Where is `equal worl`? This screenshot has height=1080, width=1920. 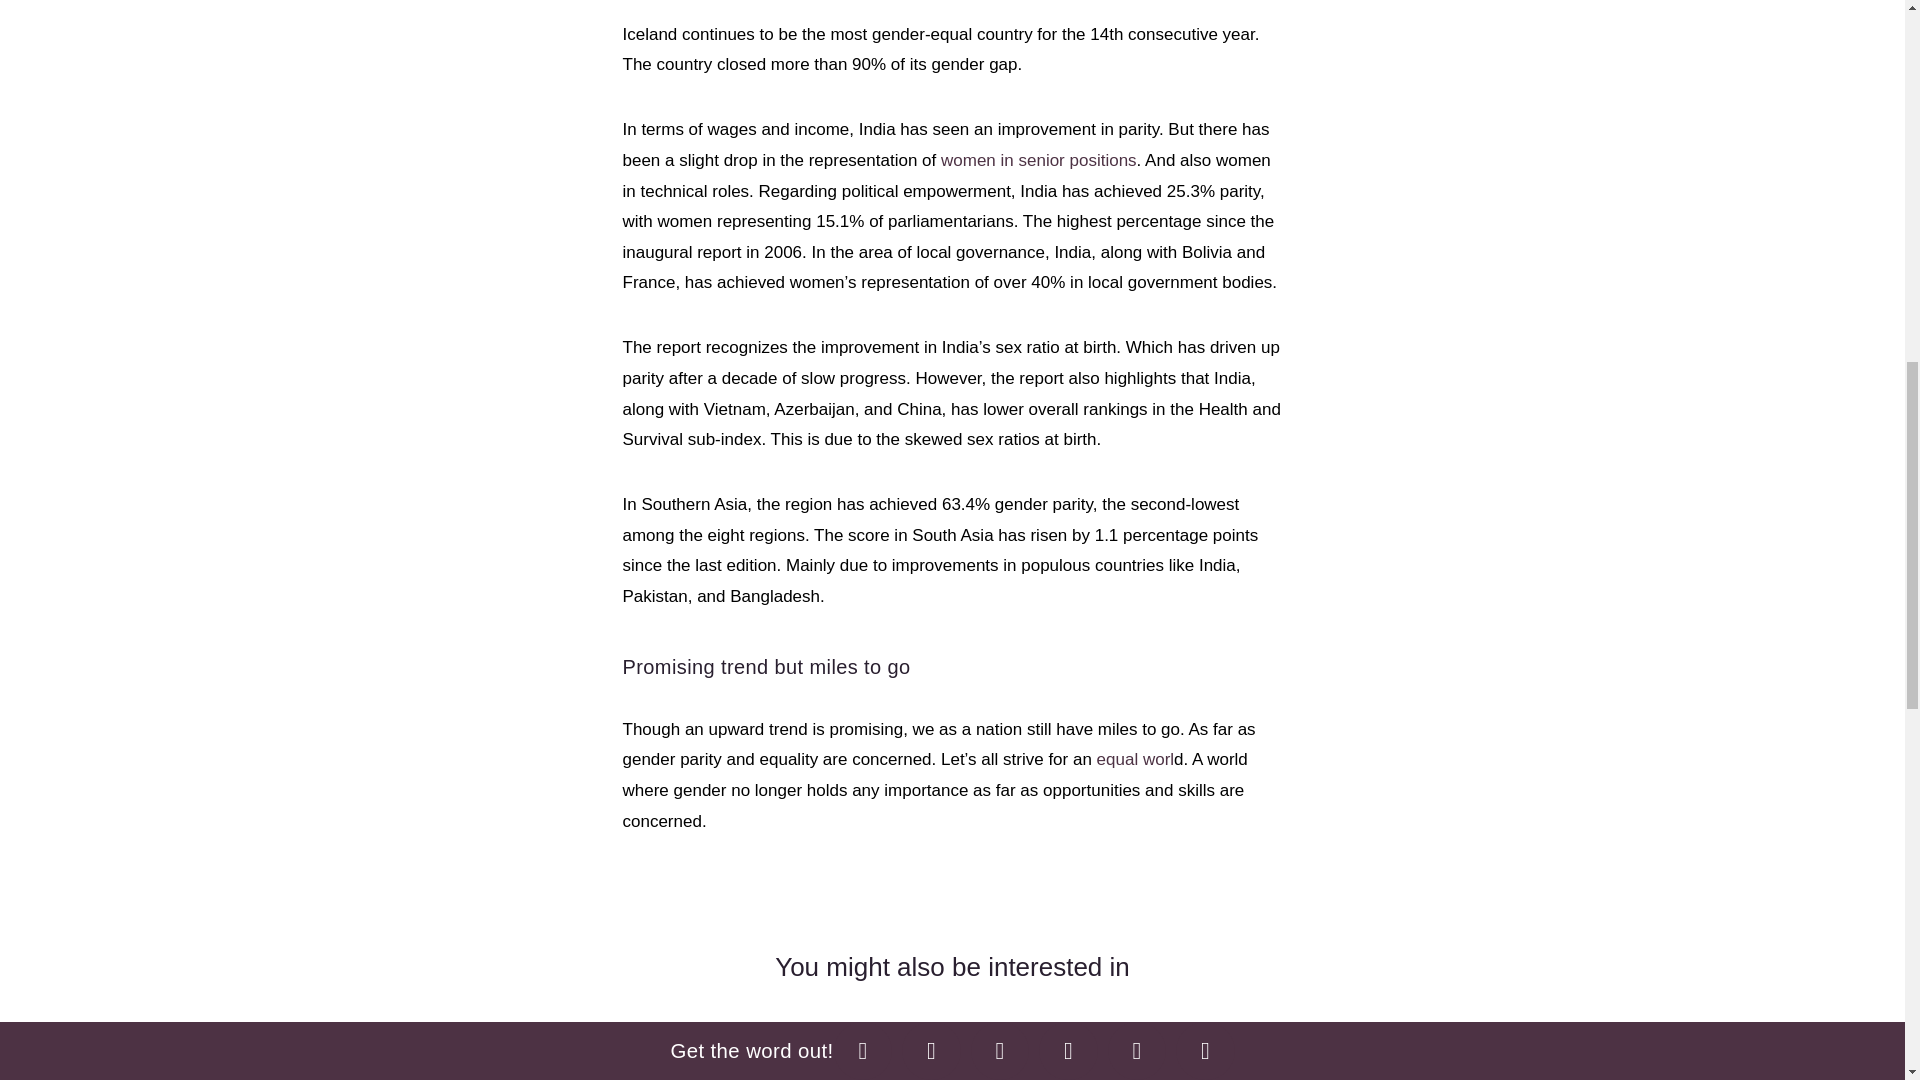 equal worl is located at coordinates (1136, 758).